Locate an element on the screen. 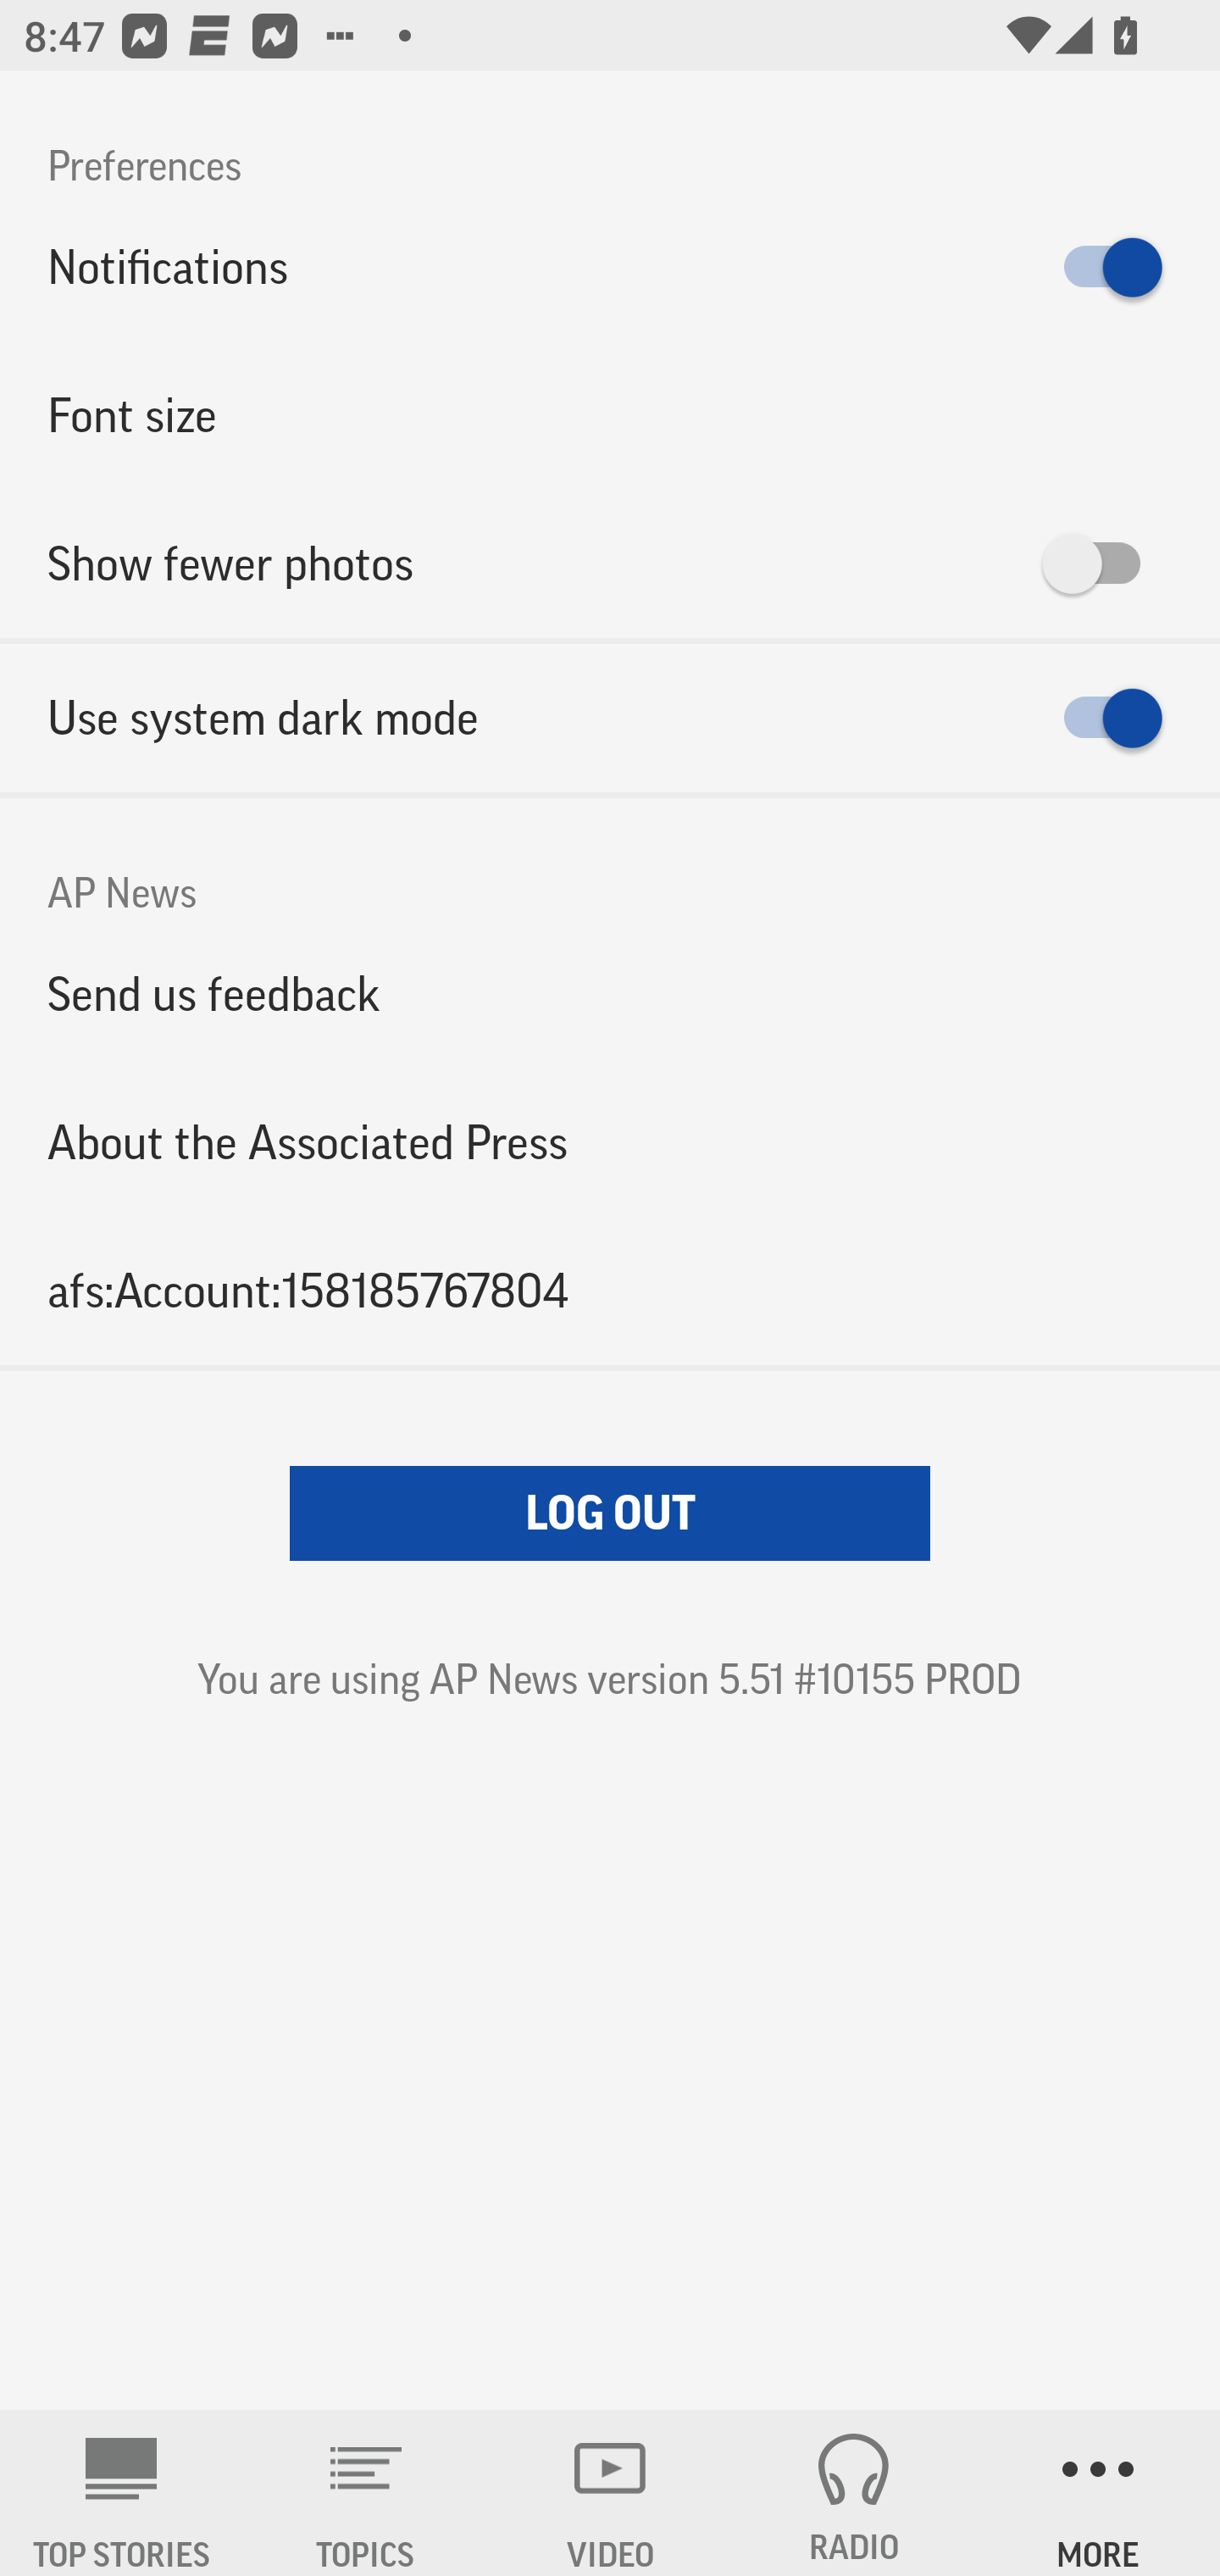 This screenshot has width=1220, height=2576. About the Associated Press is located at coordinates (610, 1142).